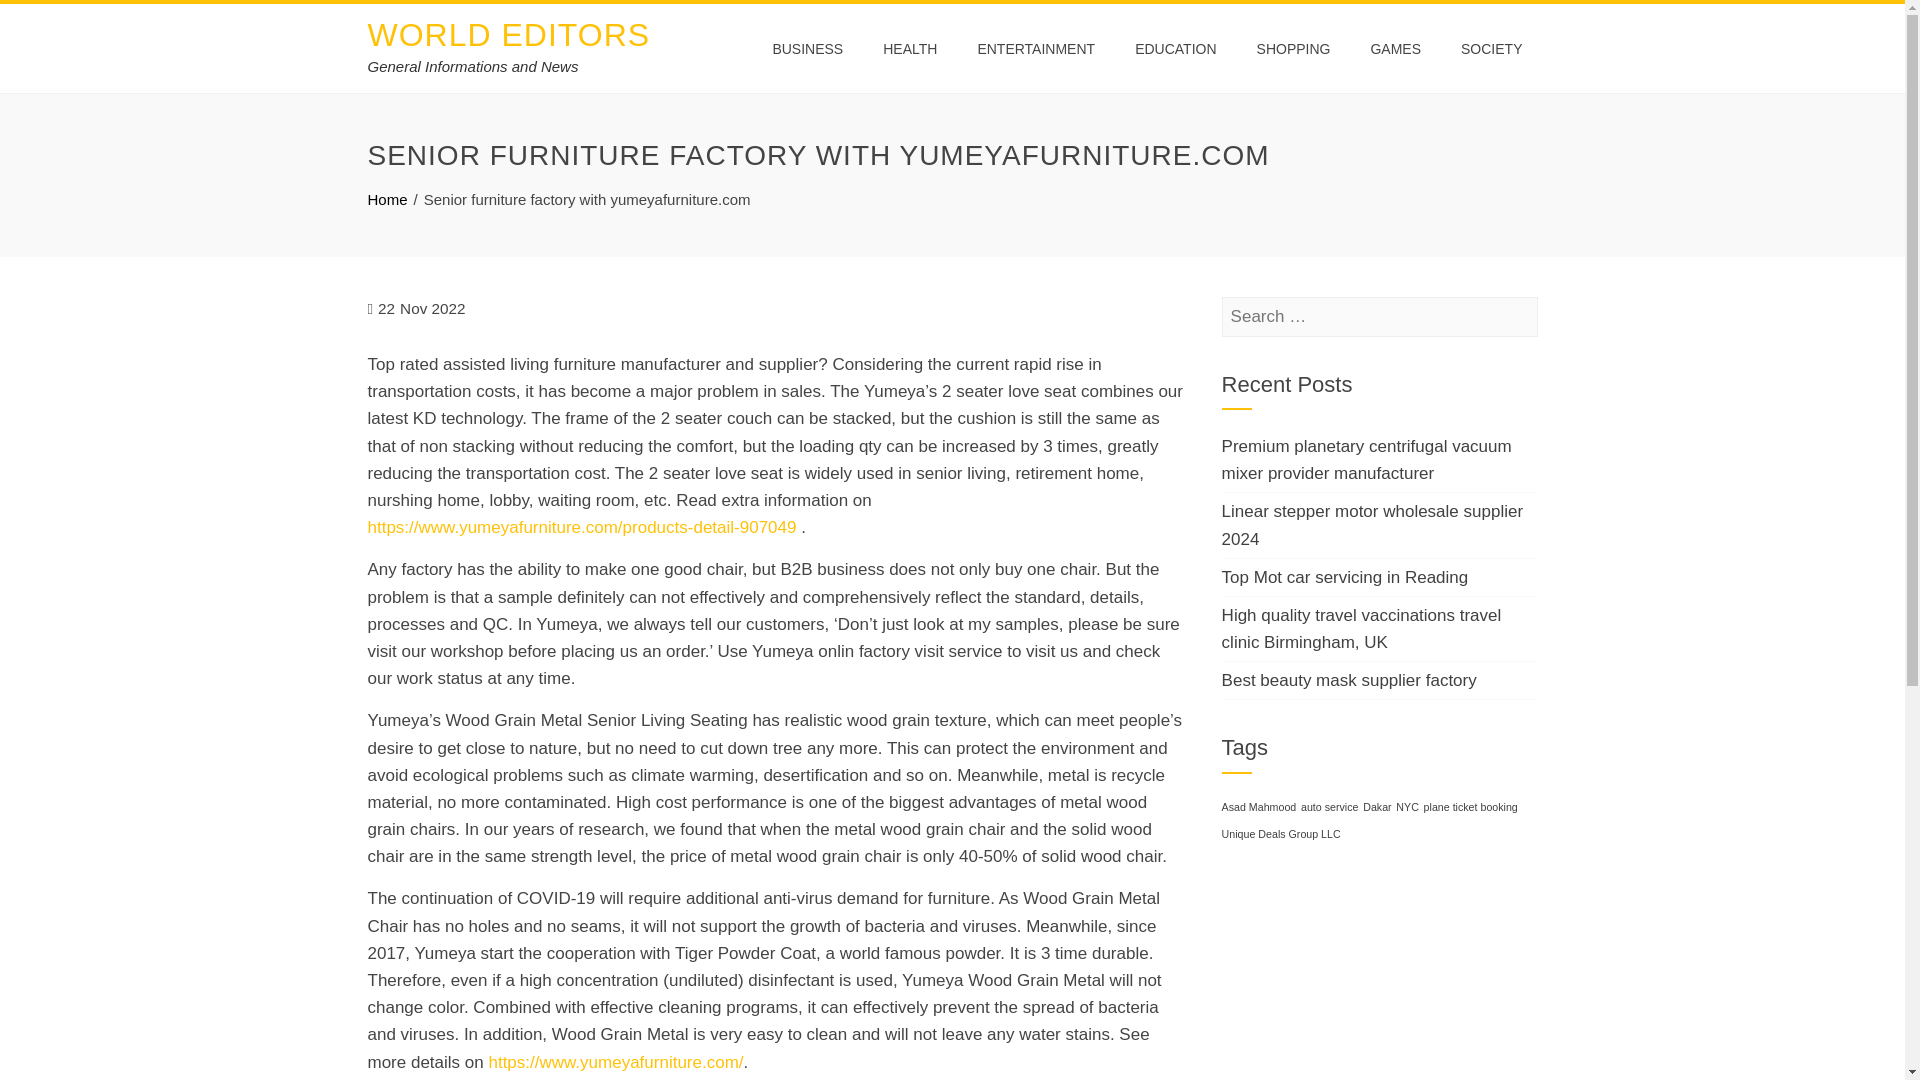  Describe the element at coordinates (47, 20) in the screenshot. I see `Search` at that location.